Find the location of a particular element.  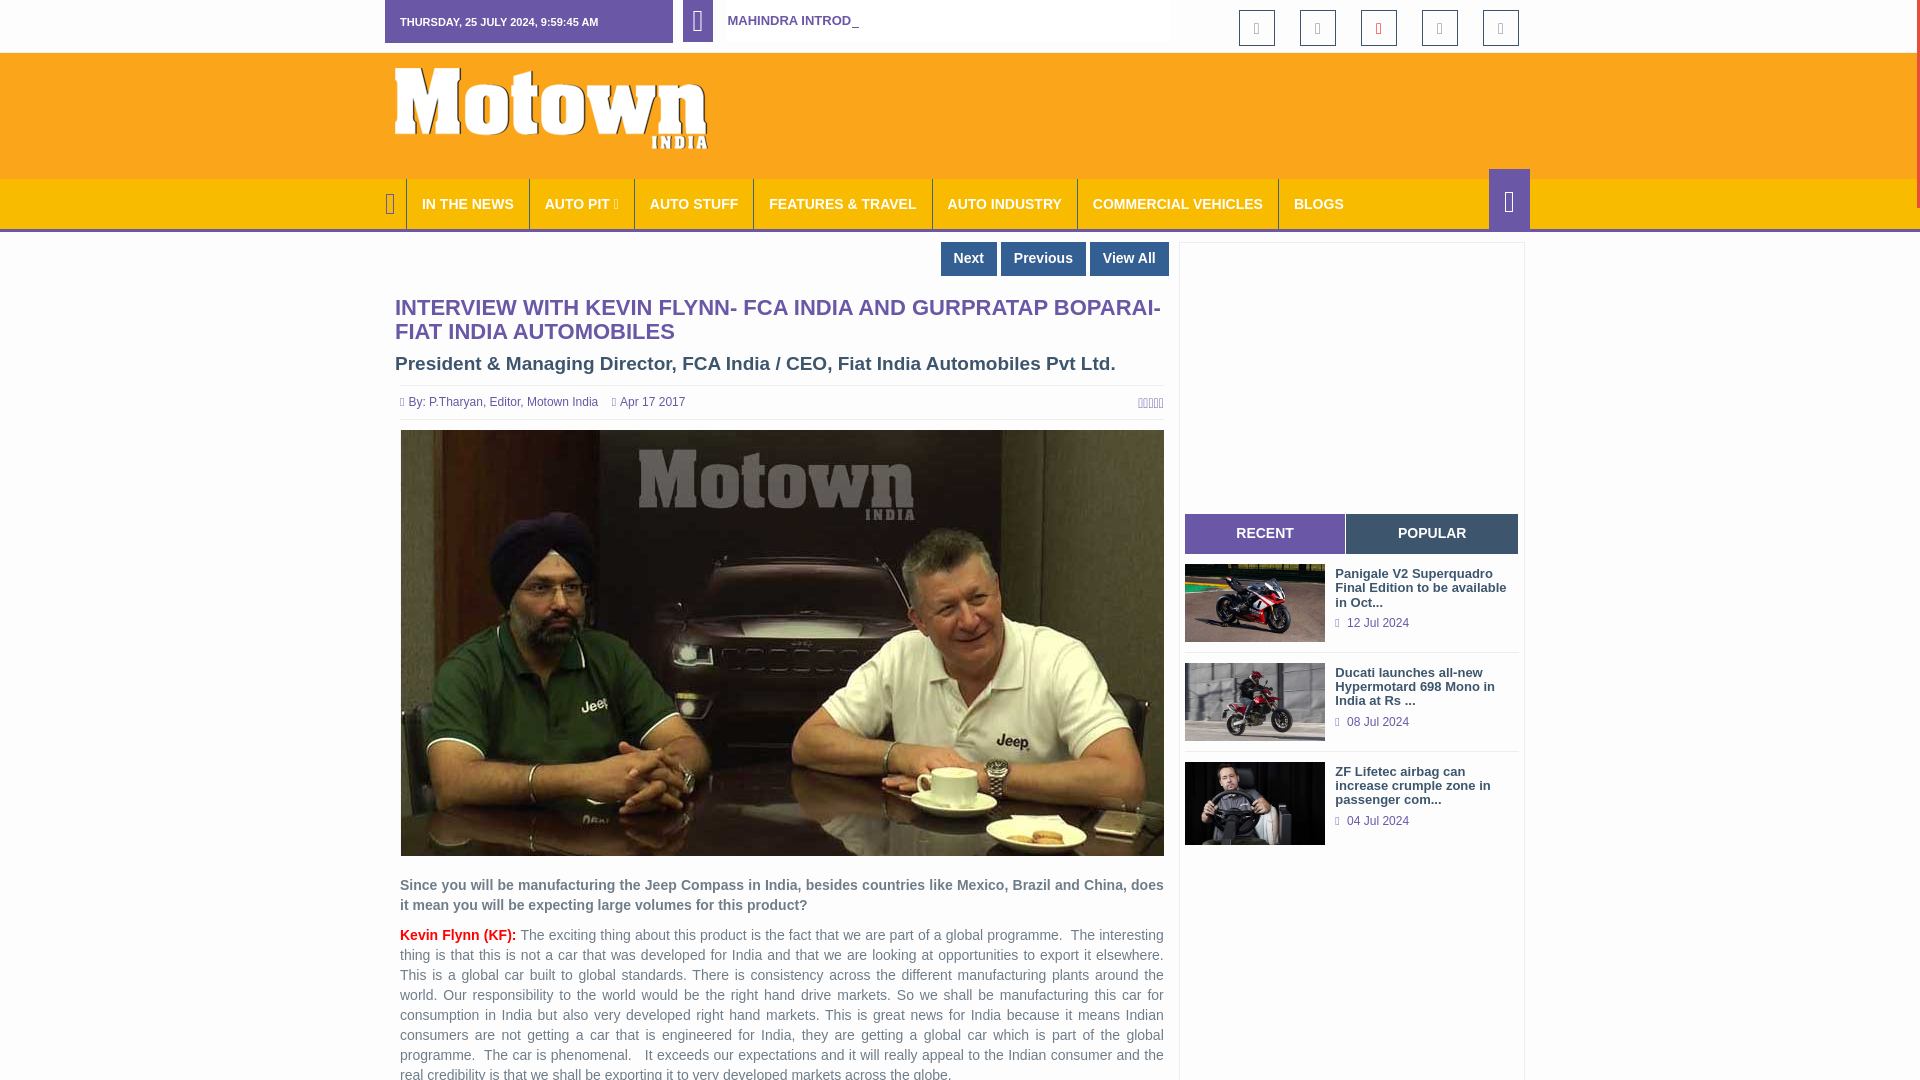

Next is located at coordinates (968, 258).